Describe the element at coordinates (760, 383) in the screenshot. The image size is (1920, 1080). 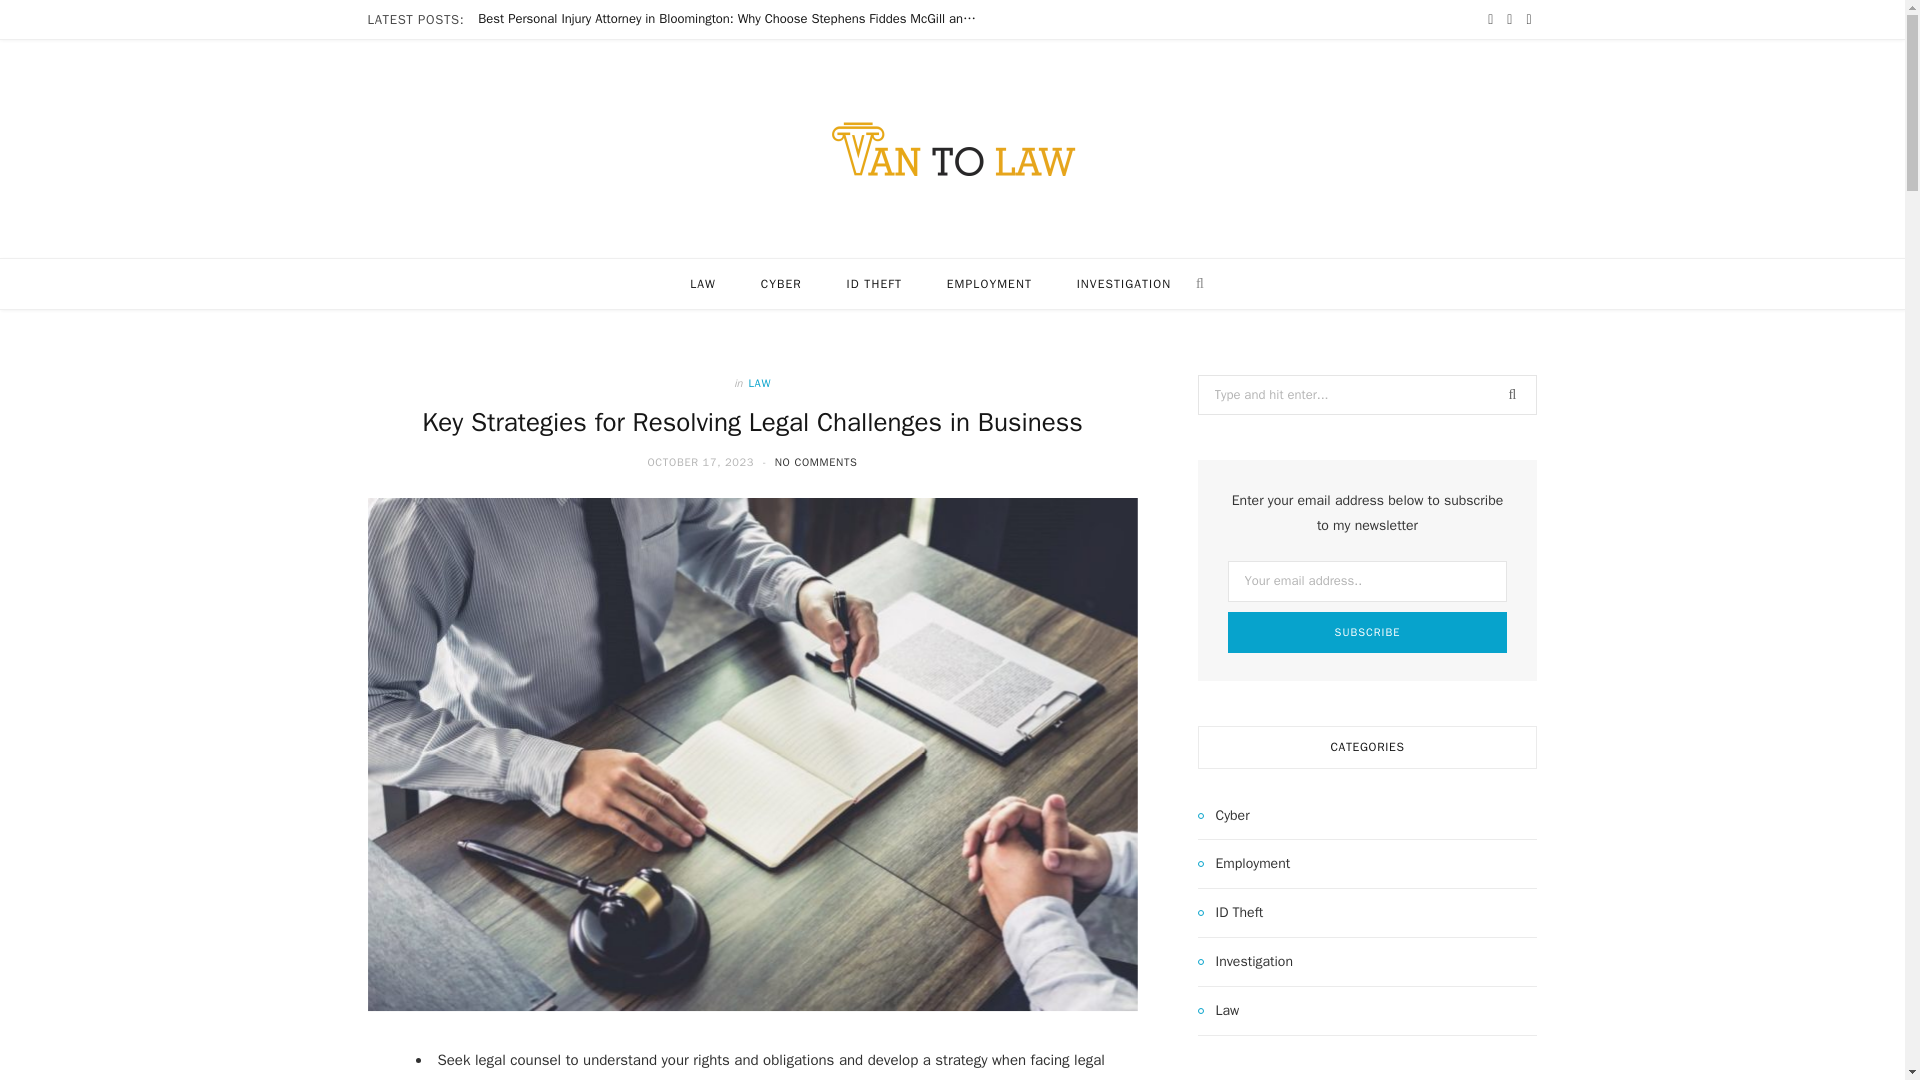
I see `LAW` at that location.